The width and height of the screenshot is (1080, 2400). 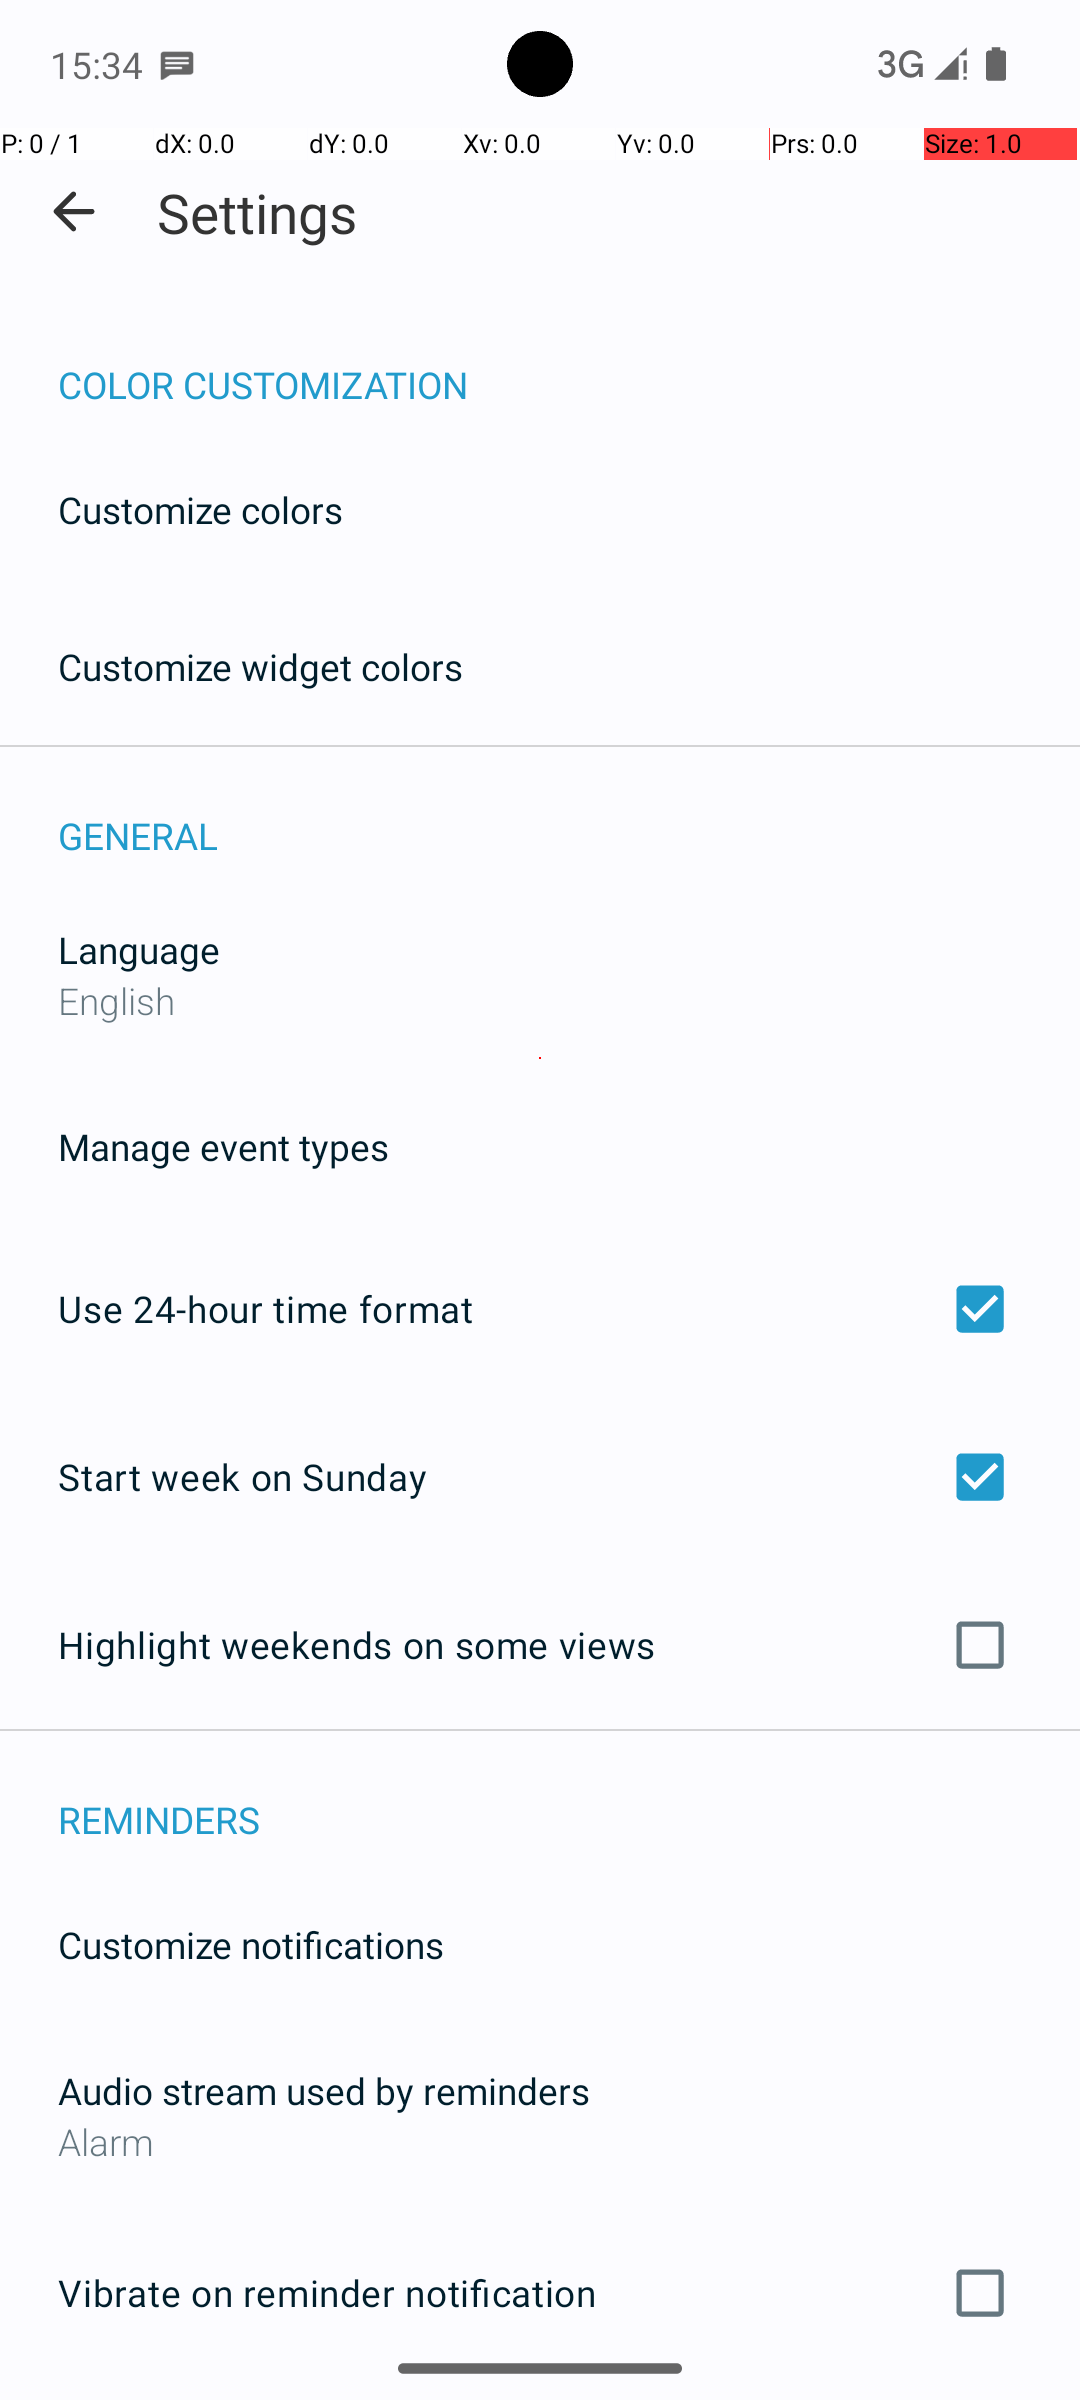 I want to click on Customize widget colors, so click(x=261, y=666).